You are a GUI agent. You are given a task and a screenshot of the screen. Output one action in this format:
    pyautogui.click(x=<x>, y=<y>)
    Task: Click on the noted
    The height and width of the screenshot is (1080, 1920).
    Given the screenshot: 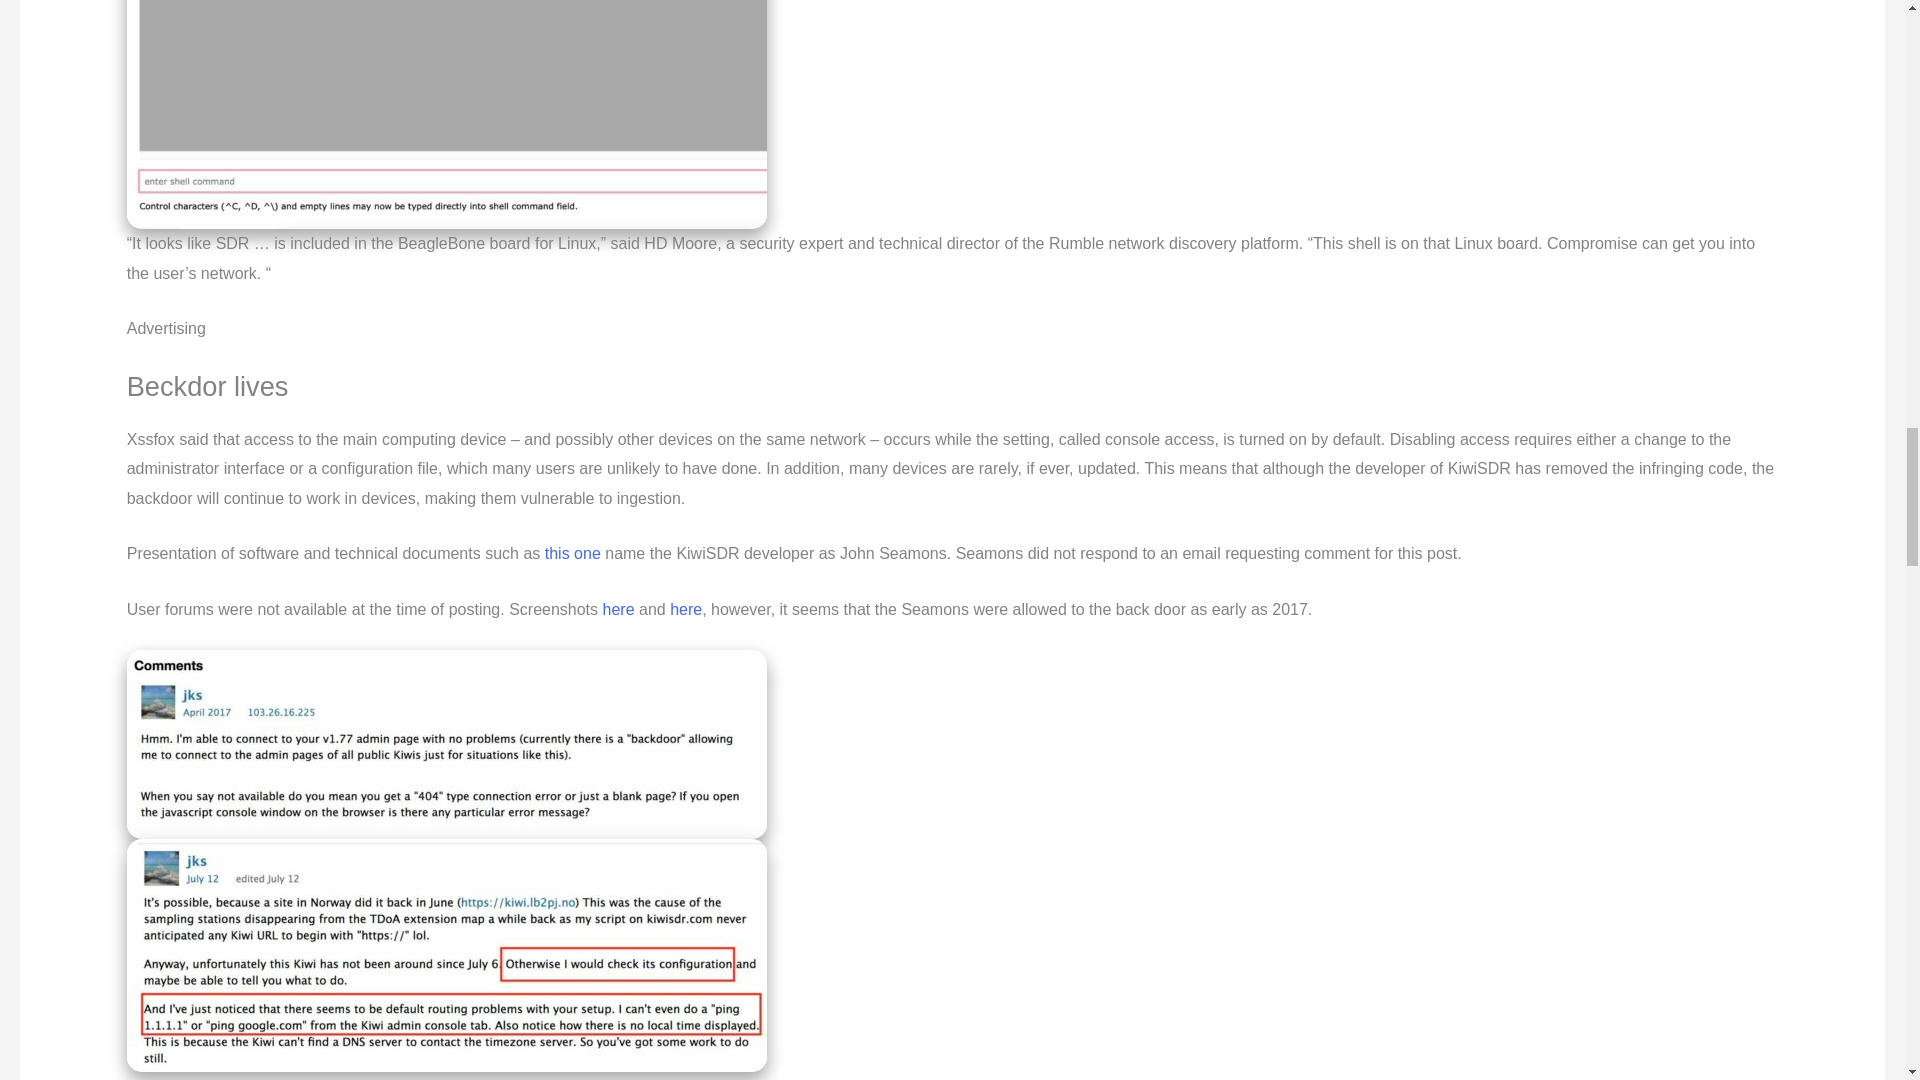 What is the action you would take?
    pyautogui.click(x=490, y=1078)
    